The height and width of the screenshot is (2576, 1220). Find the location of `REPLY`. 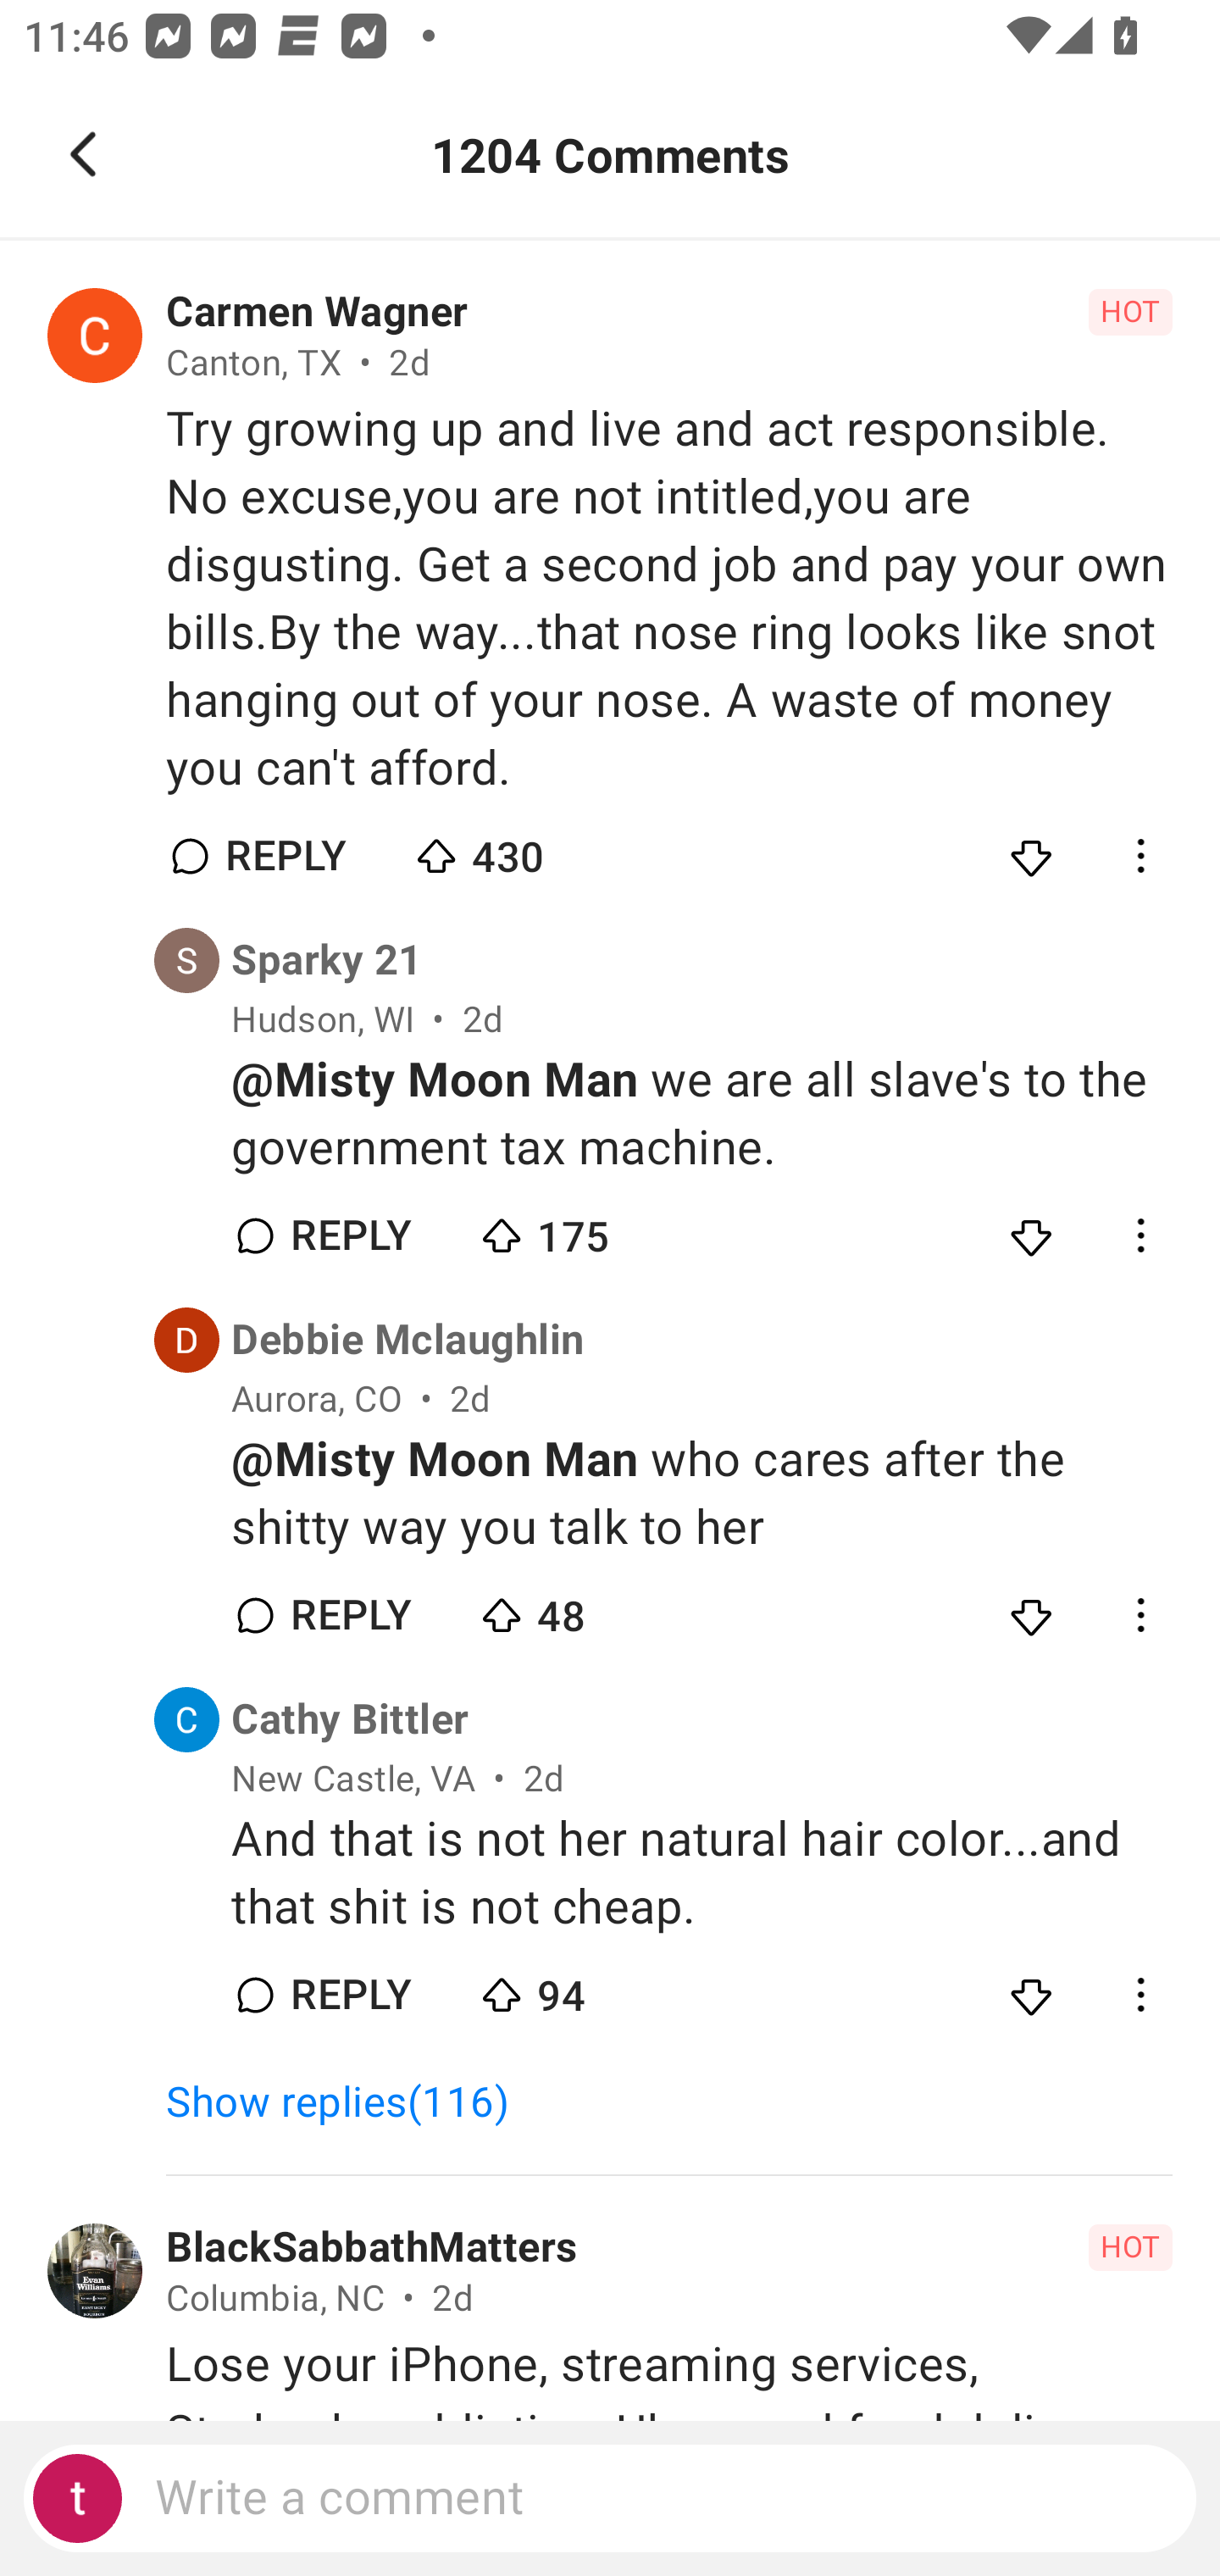

REPLY is located at coordinates (349, 1995).